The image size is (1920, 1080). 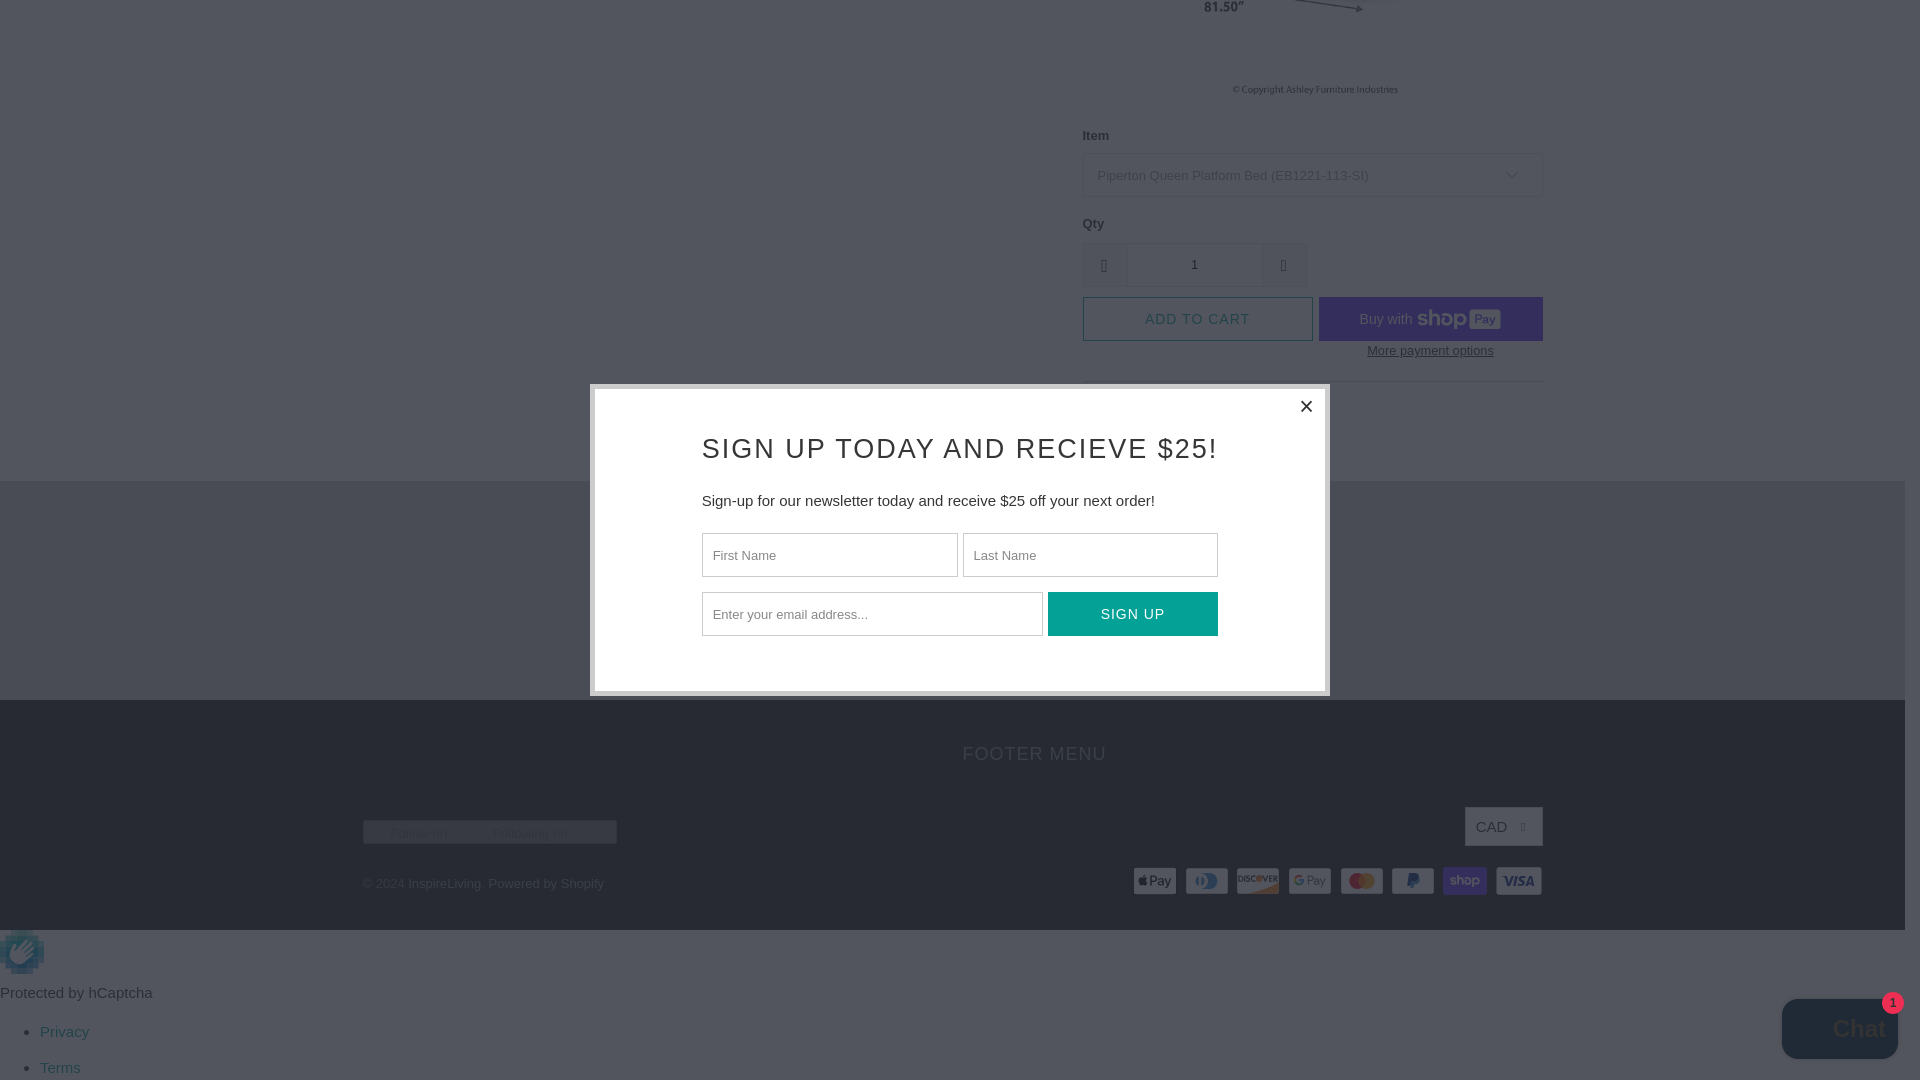 What do you see at coordinates (1517, 881) in the screenshot?
I see `Visa` at bounding box center [1517, 881].